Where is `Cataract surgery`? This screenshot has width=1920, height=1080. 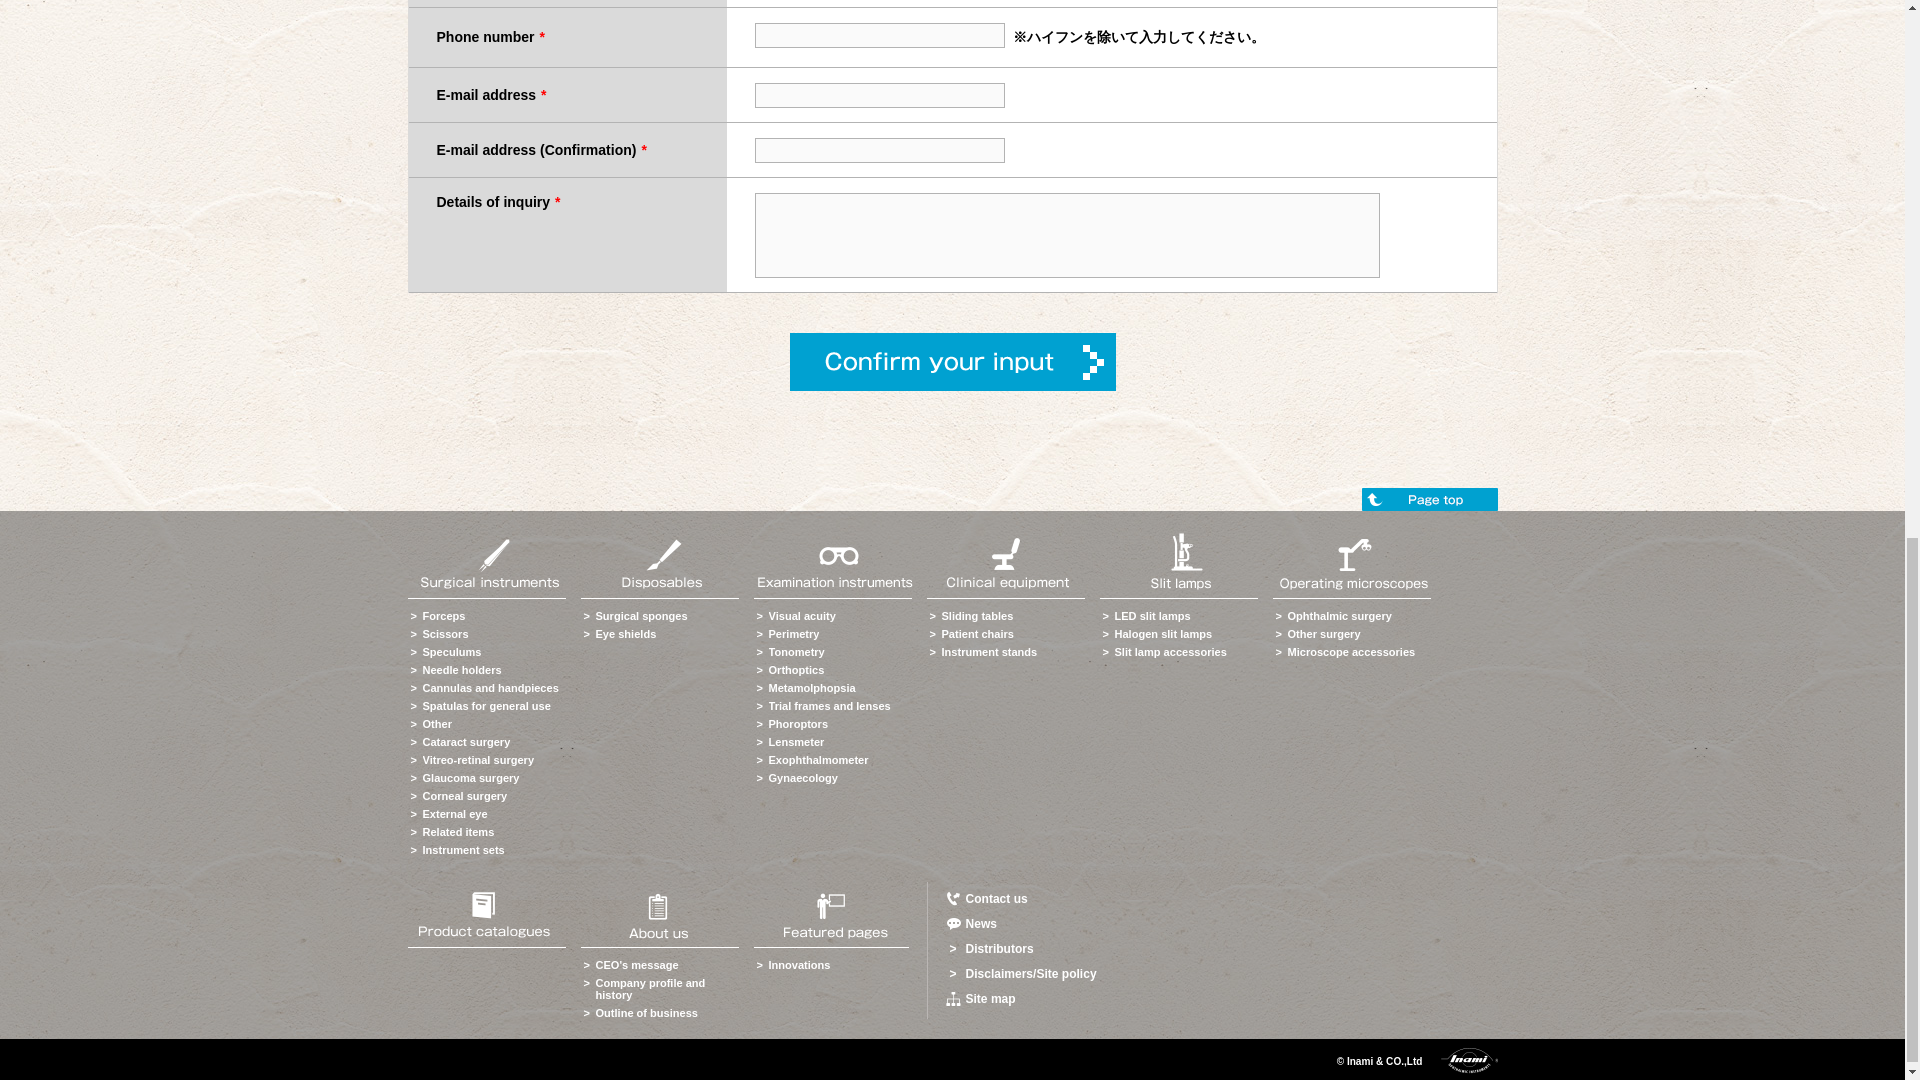 Cataract surgery is located at coordinates (466, 742).